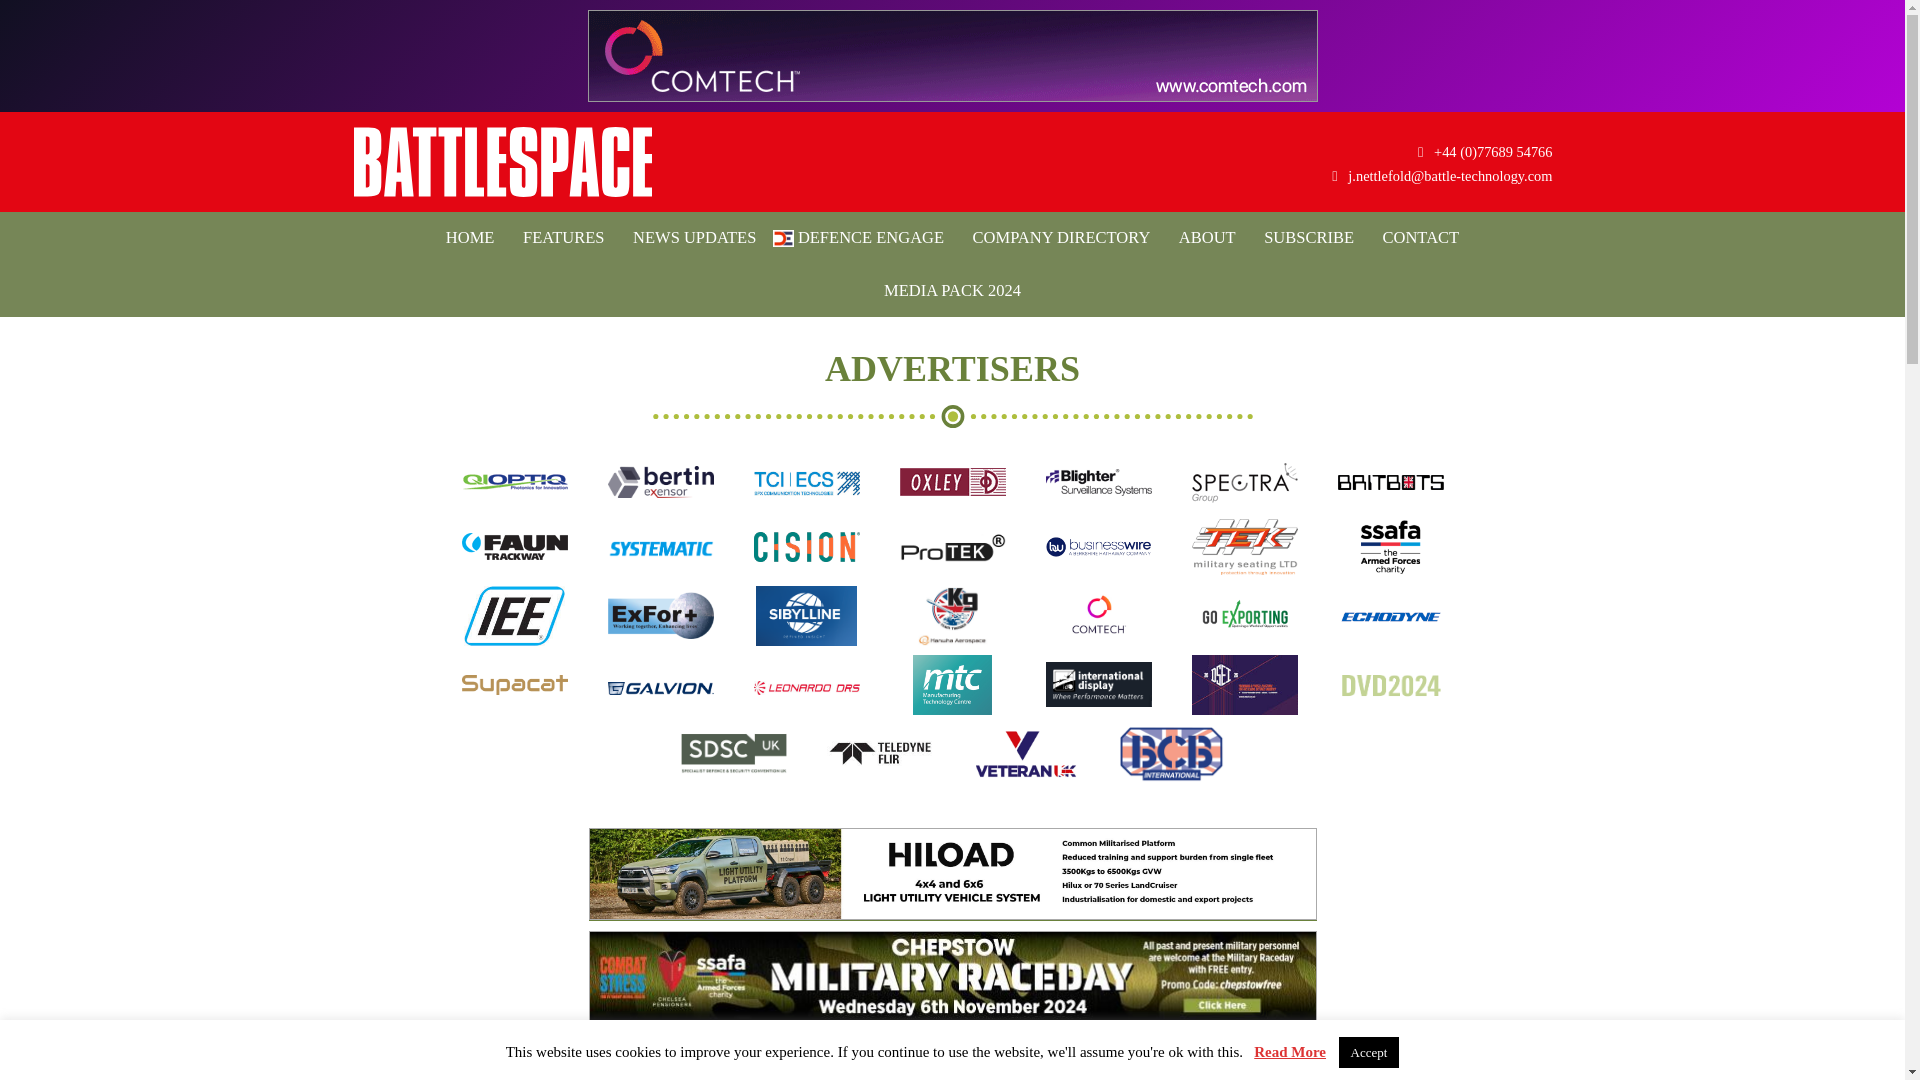 The height and width of the screenshot is (1080, 1920). What do you see at coordinates (1208, 238) in the screenshot?
I see `ABOUT` at bounding box center [1208, 238].